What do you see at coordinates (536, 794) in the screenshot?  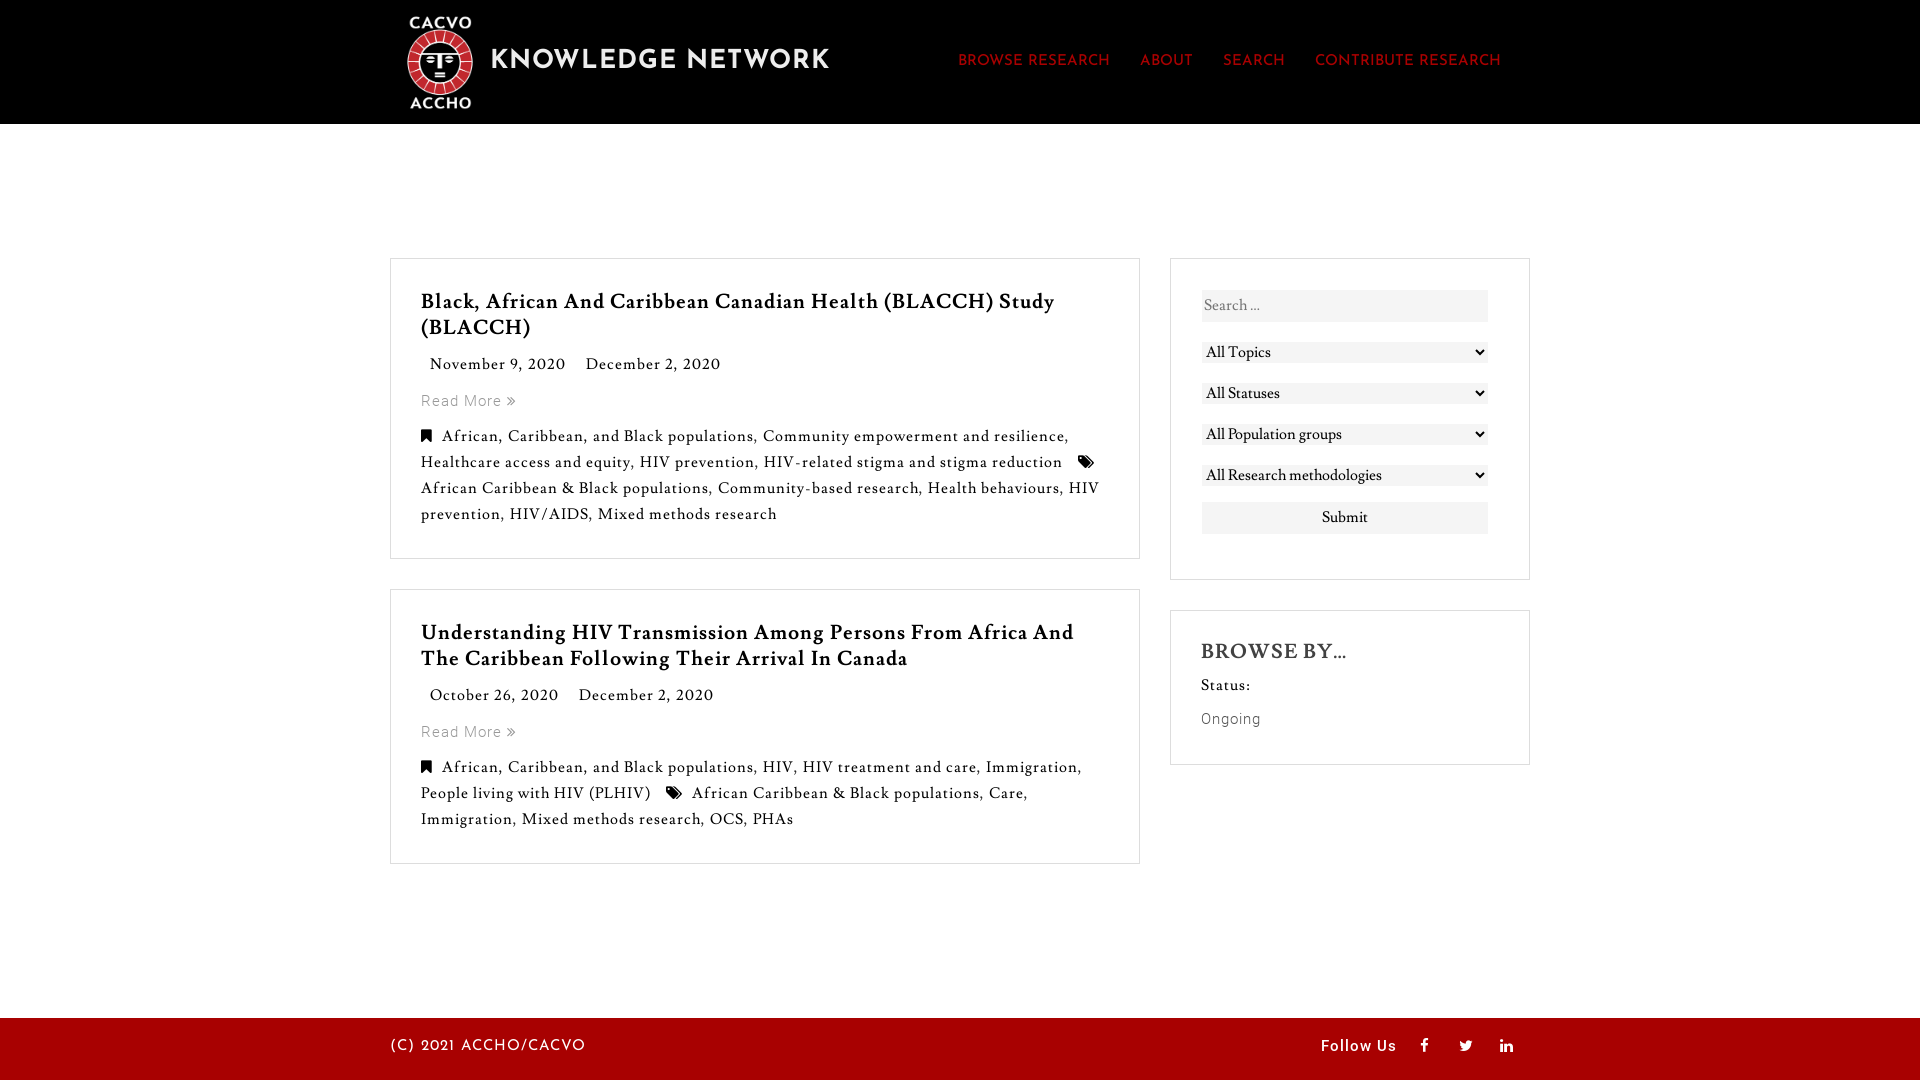 I see `People living with HIV (PLHIV)` at bounding box center [536, 794].